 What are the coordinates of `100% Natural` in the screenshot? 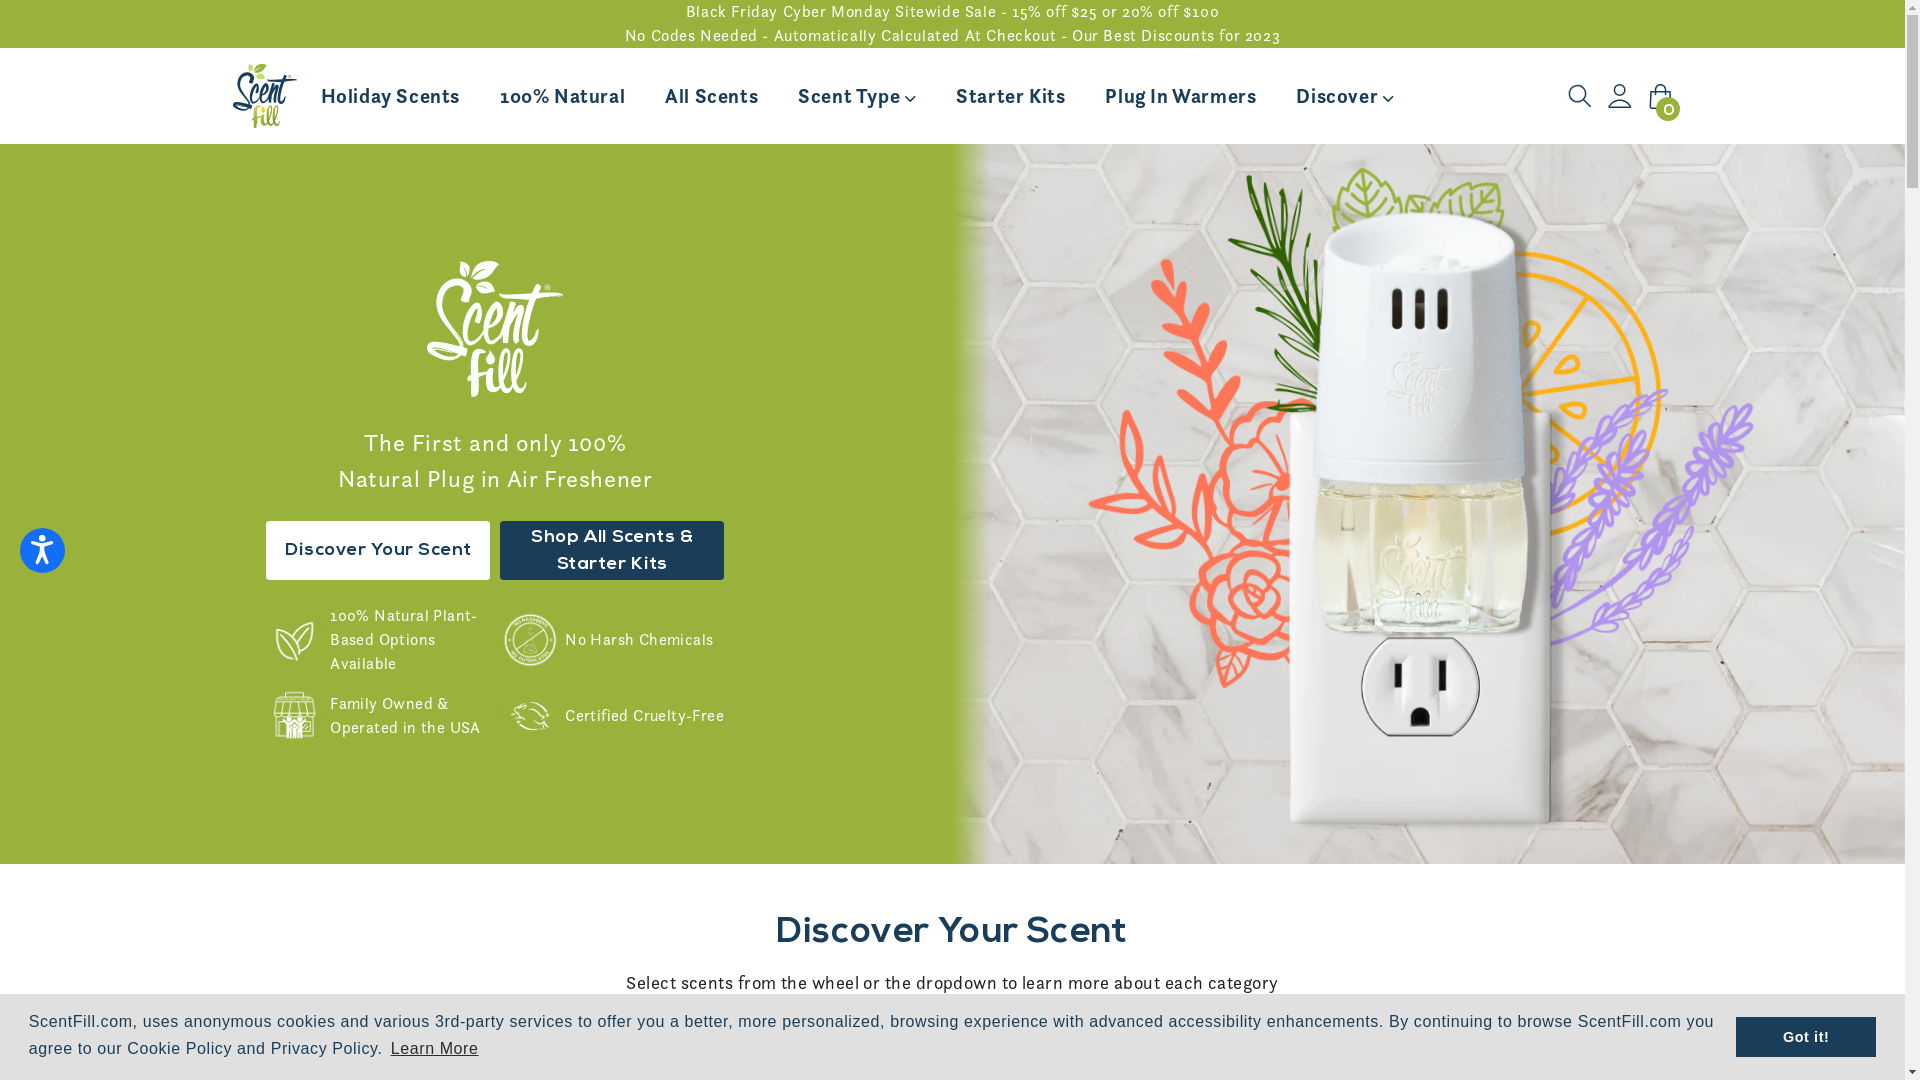 It's located at (562, 96).